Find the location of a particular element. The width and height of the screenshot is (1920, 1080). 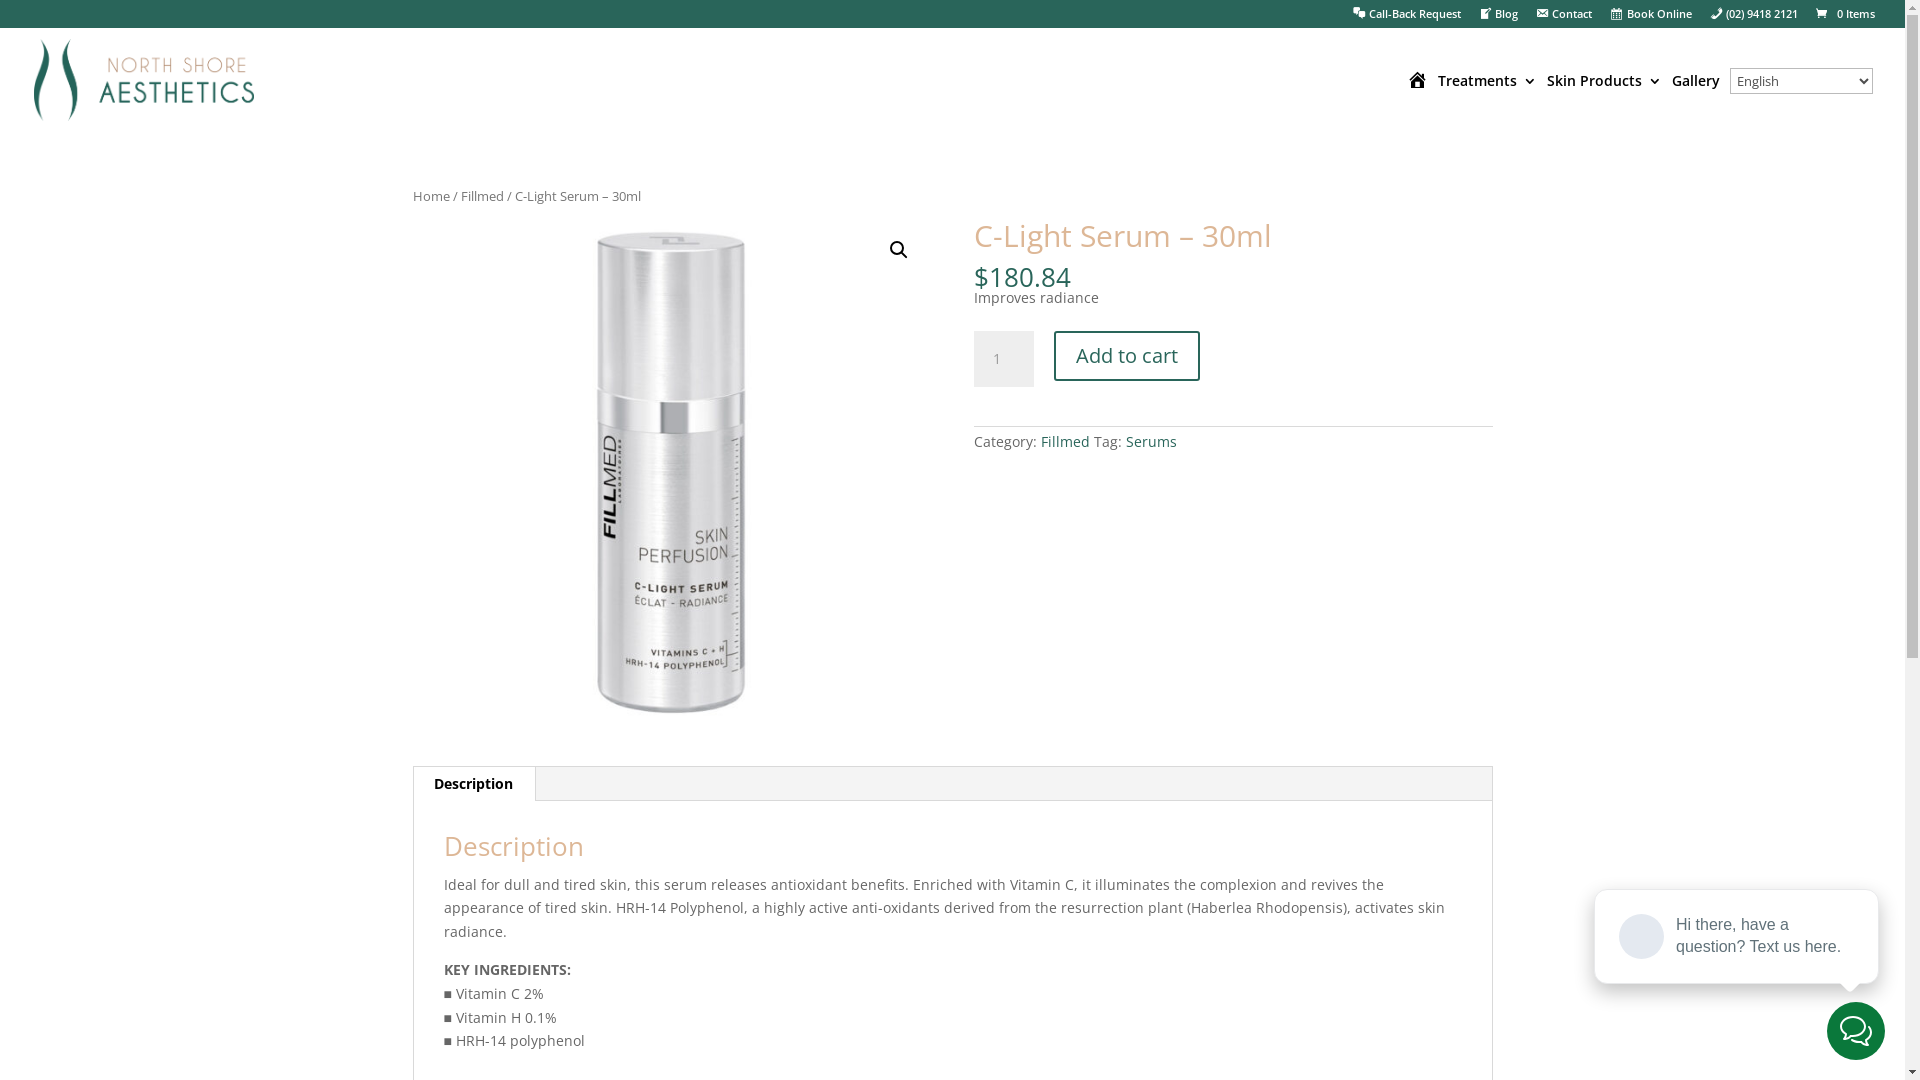

Blog is located at coordinates (1498, 18).